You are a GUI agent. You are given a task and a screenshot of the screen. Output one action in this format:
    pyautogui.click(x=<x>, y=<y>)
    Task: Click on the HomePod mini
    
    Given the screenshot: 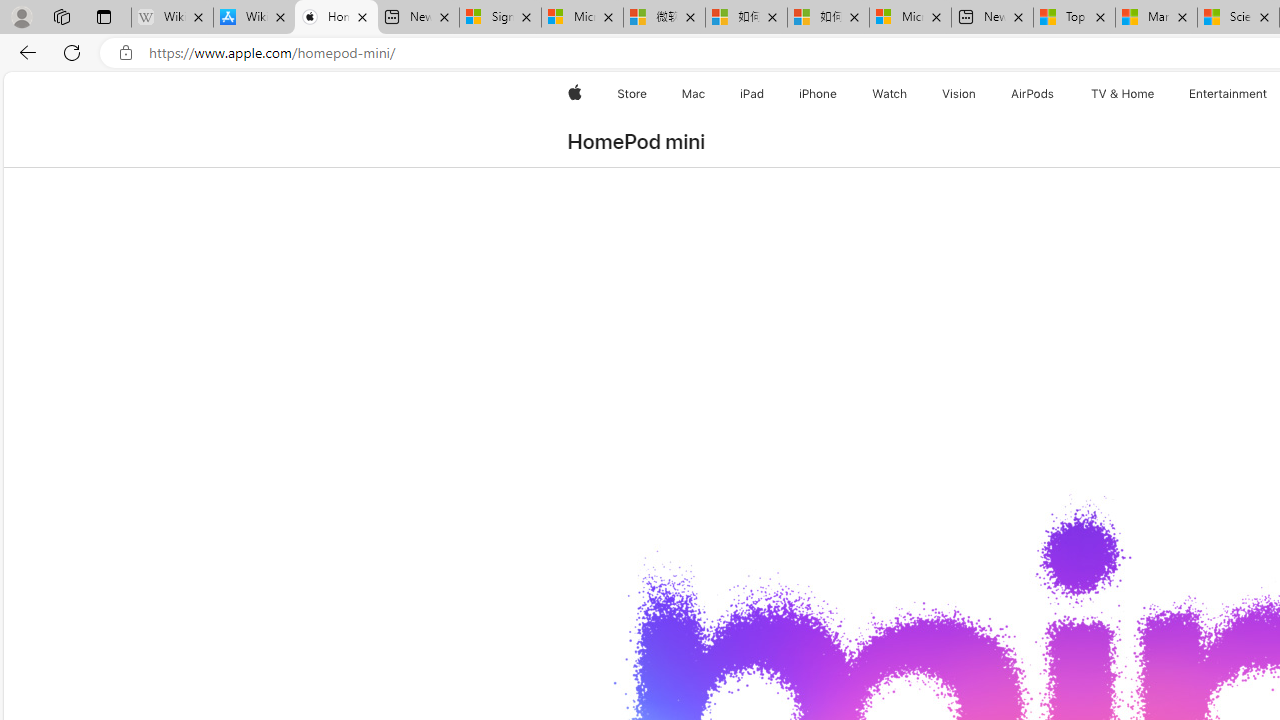 What is the action you would take?
    pyautogui.click(x=636, y=142)
    